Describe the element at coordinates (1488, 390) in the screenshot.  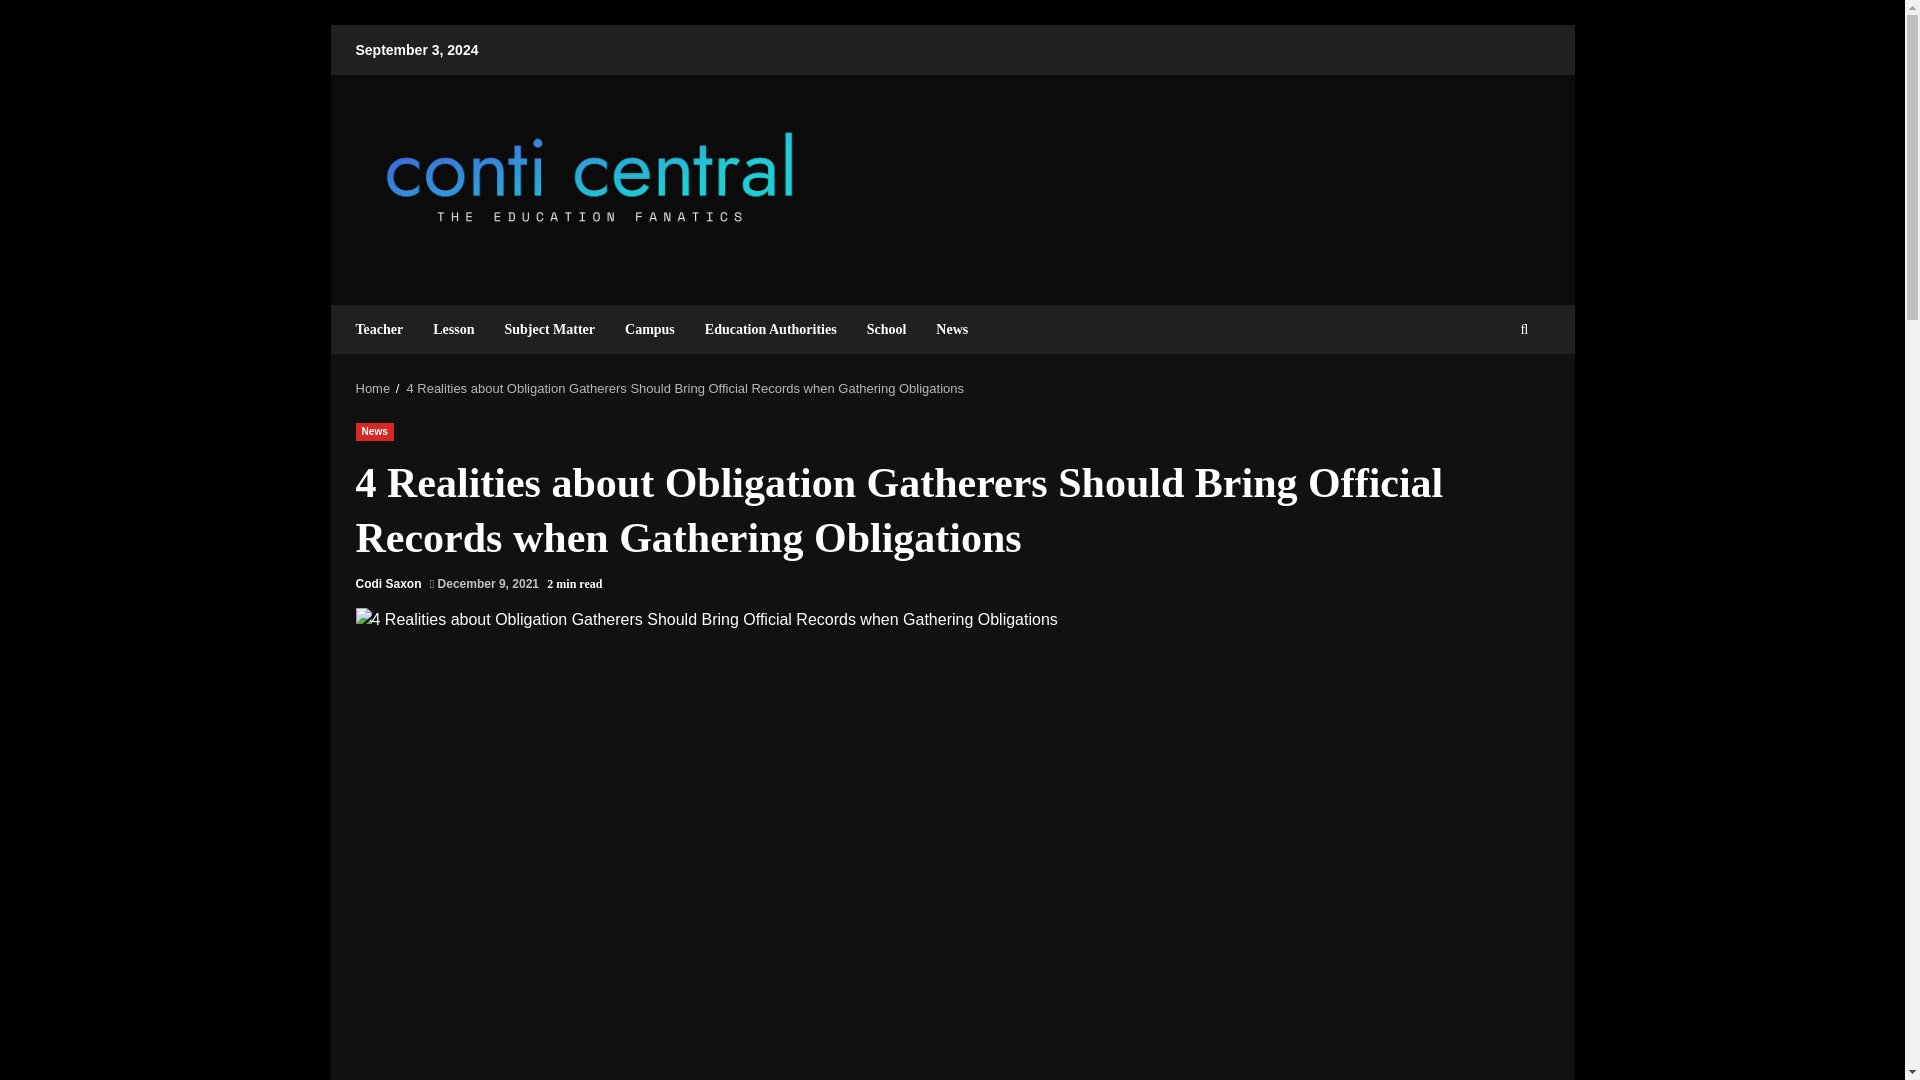
I see `Search` at that location.